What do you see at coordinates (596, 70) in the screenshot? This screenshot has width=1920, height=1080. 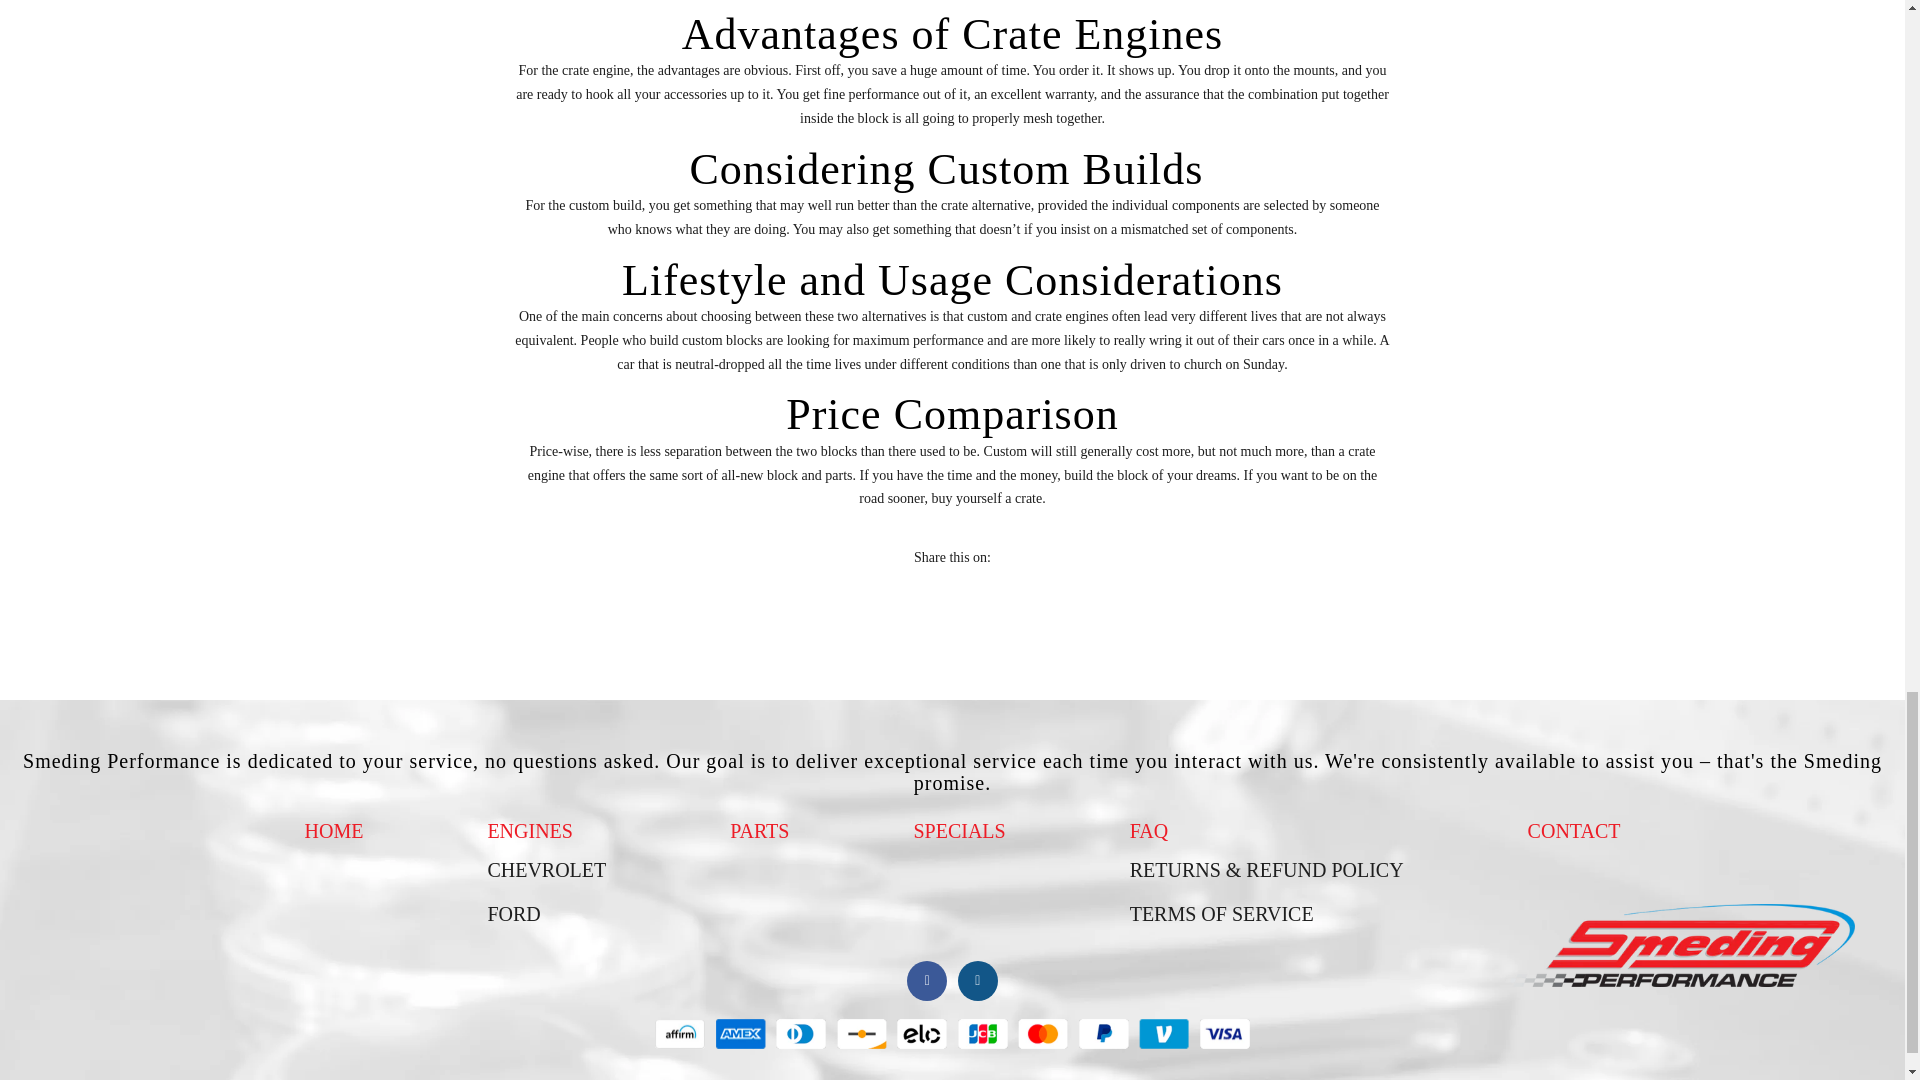 I see `crate engine` at bounding box center [596, 70].